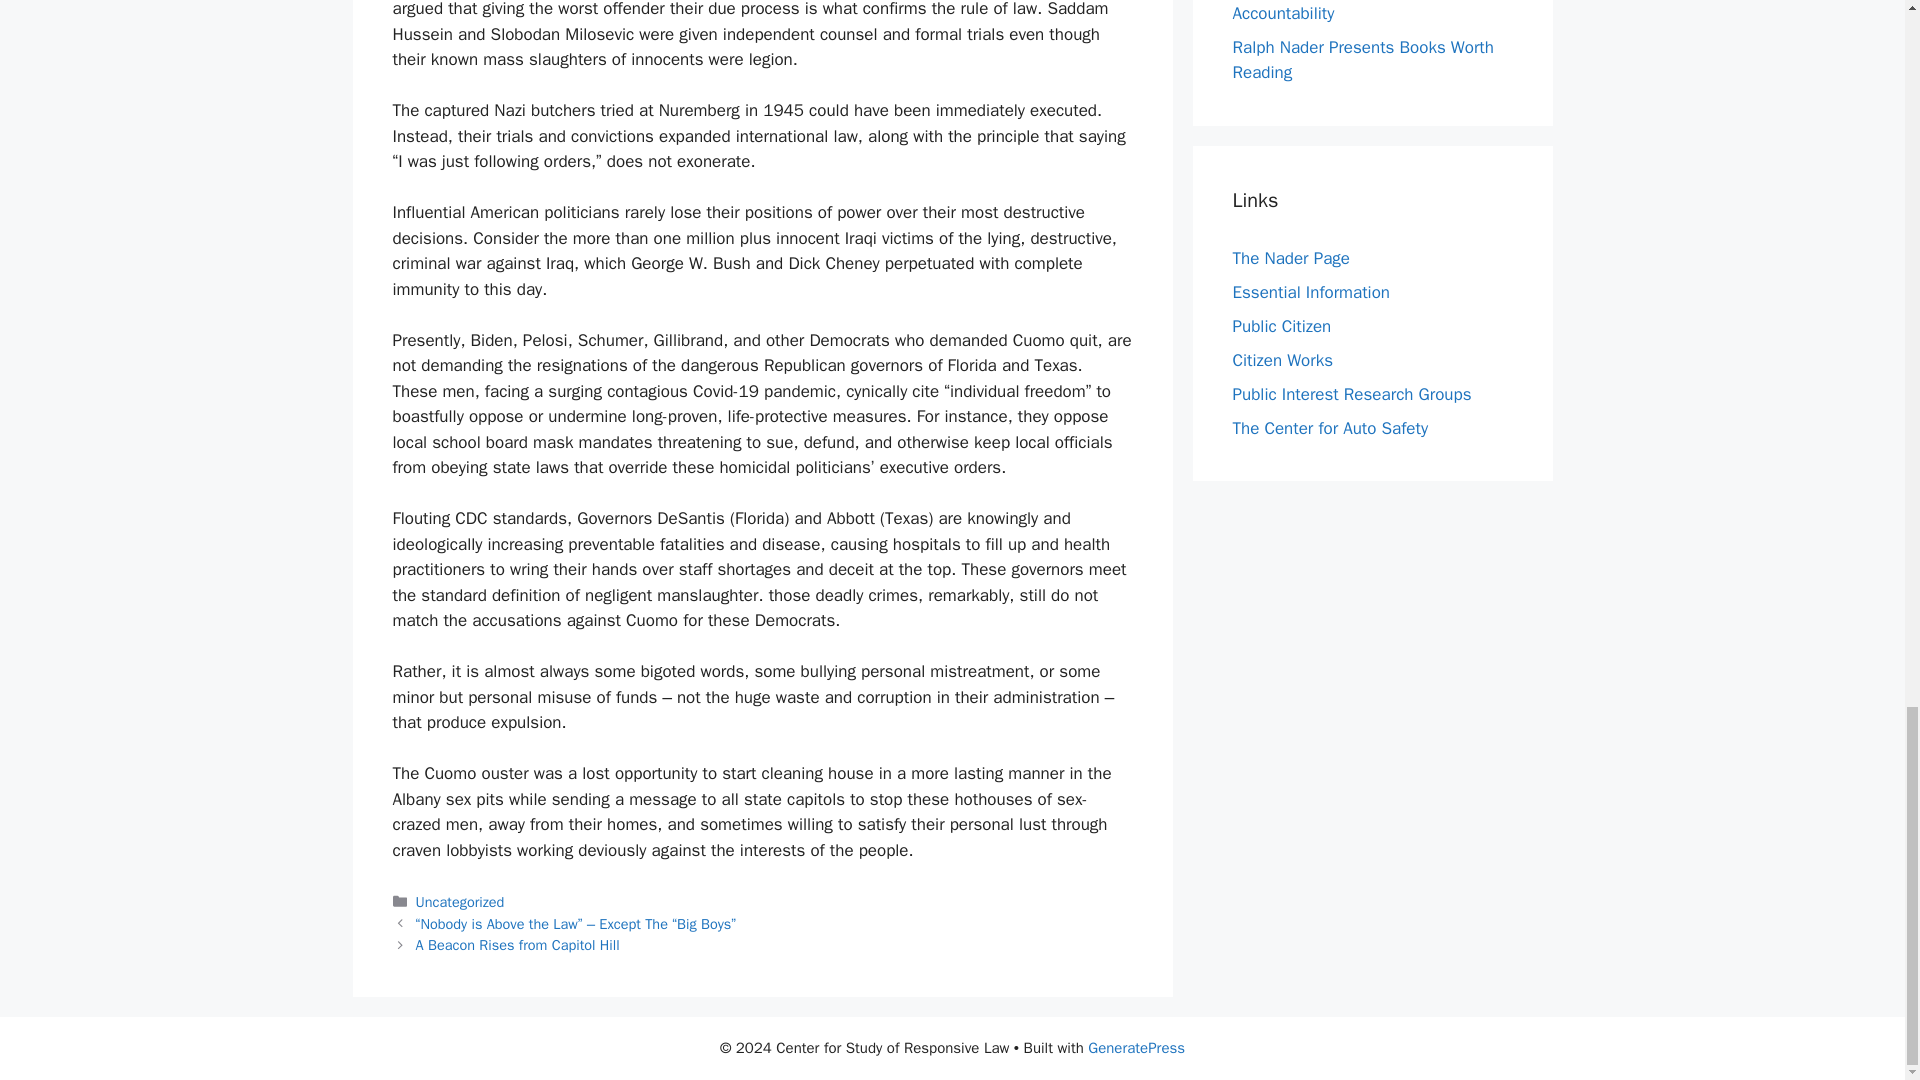 The image size is (1920, 1080). Describe the element at coordinates (1290, 257) in the screenshot. I see `The Nader Page` at that location.